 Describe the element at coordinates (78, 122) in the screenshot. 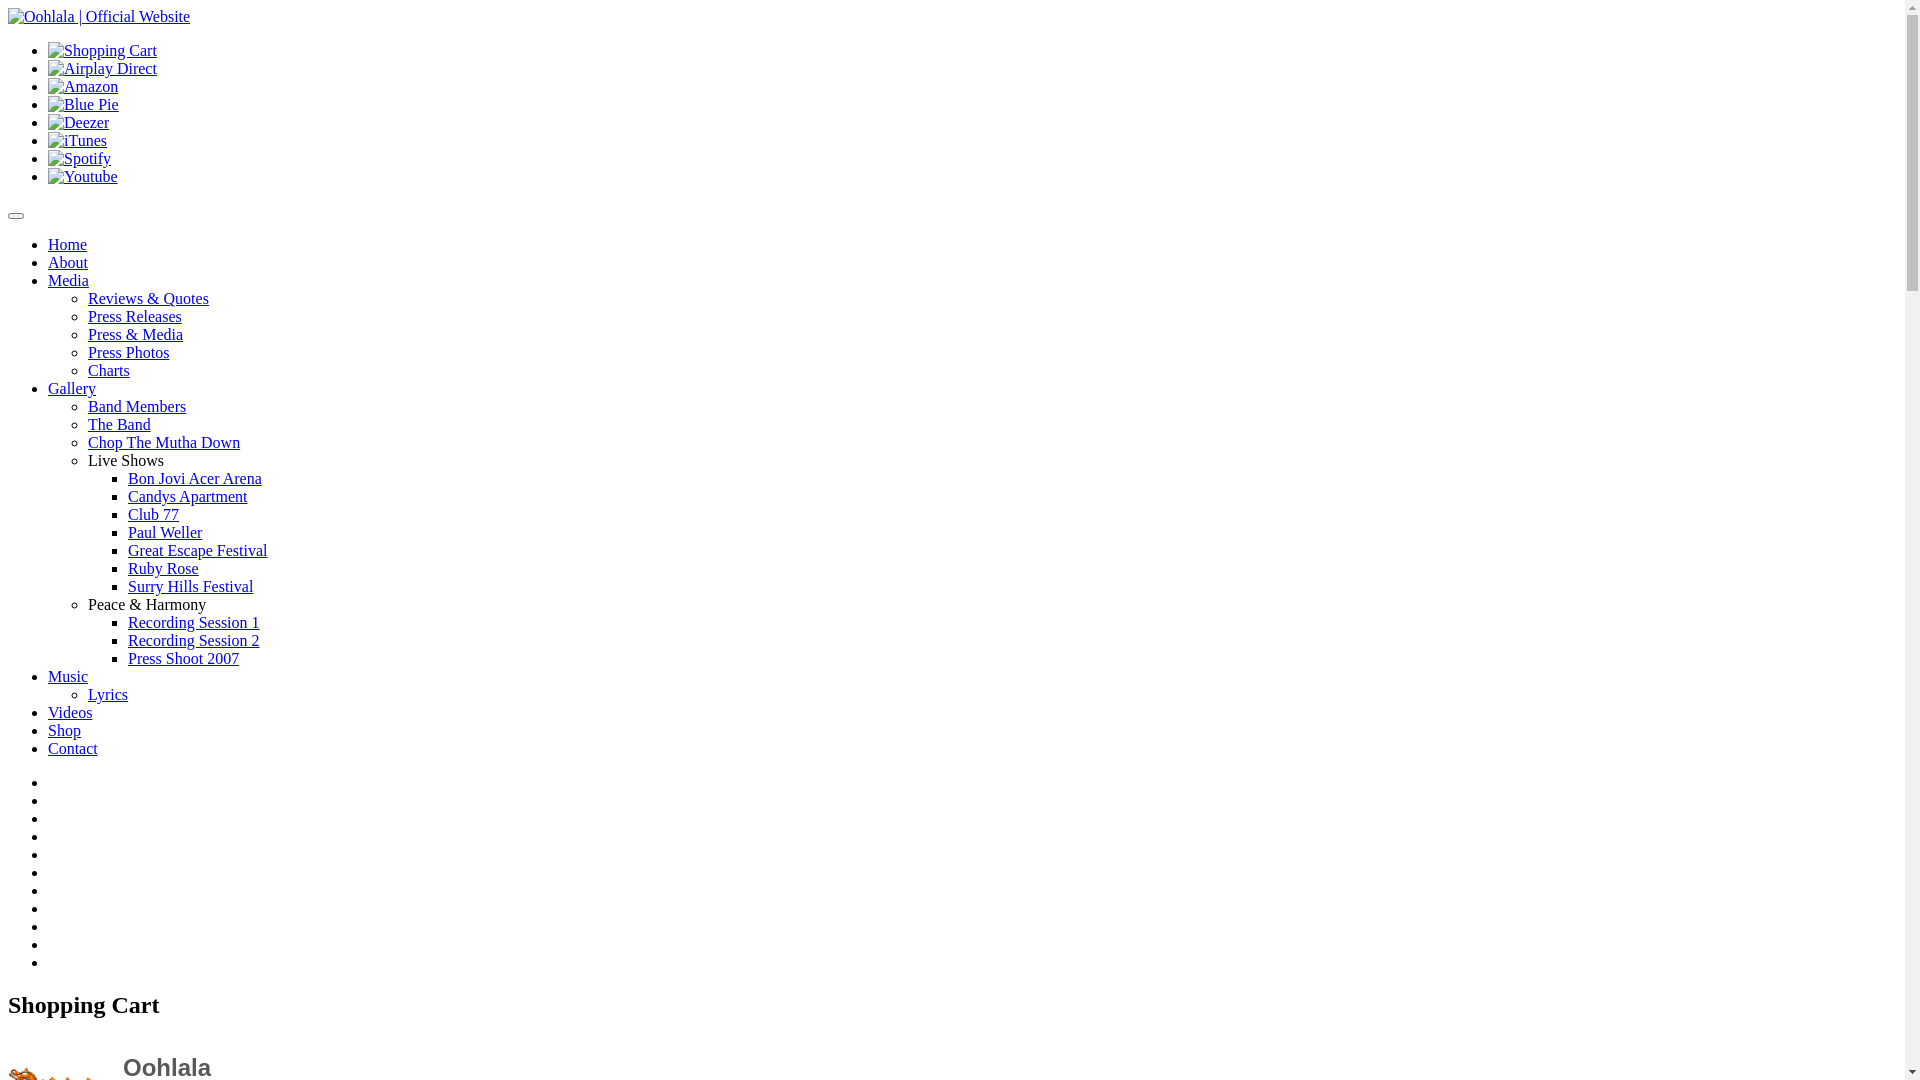

I see `Deezer` at that location.